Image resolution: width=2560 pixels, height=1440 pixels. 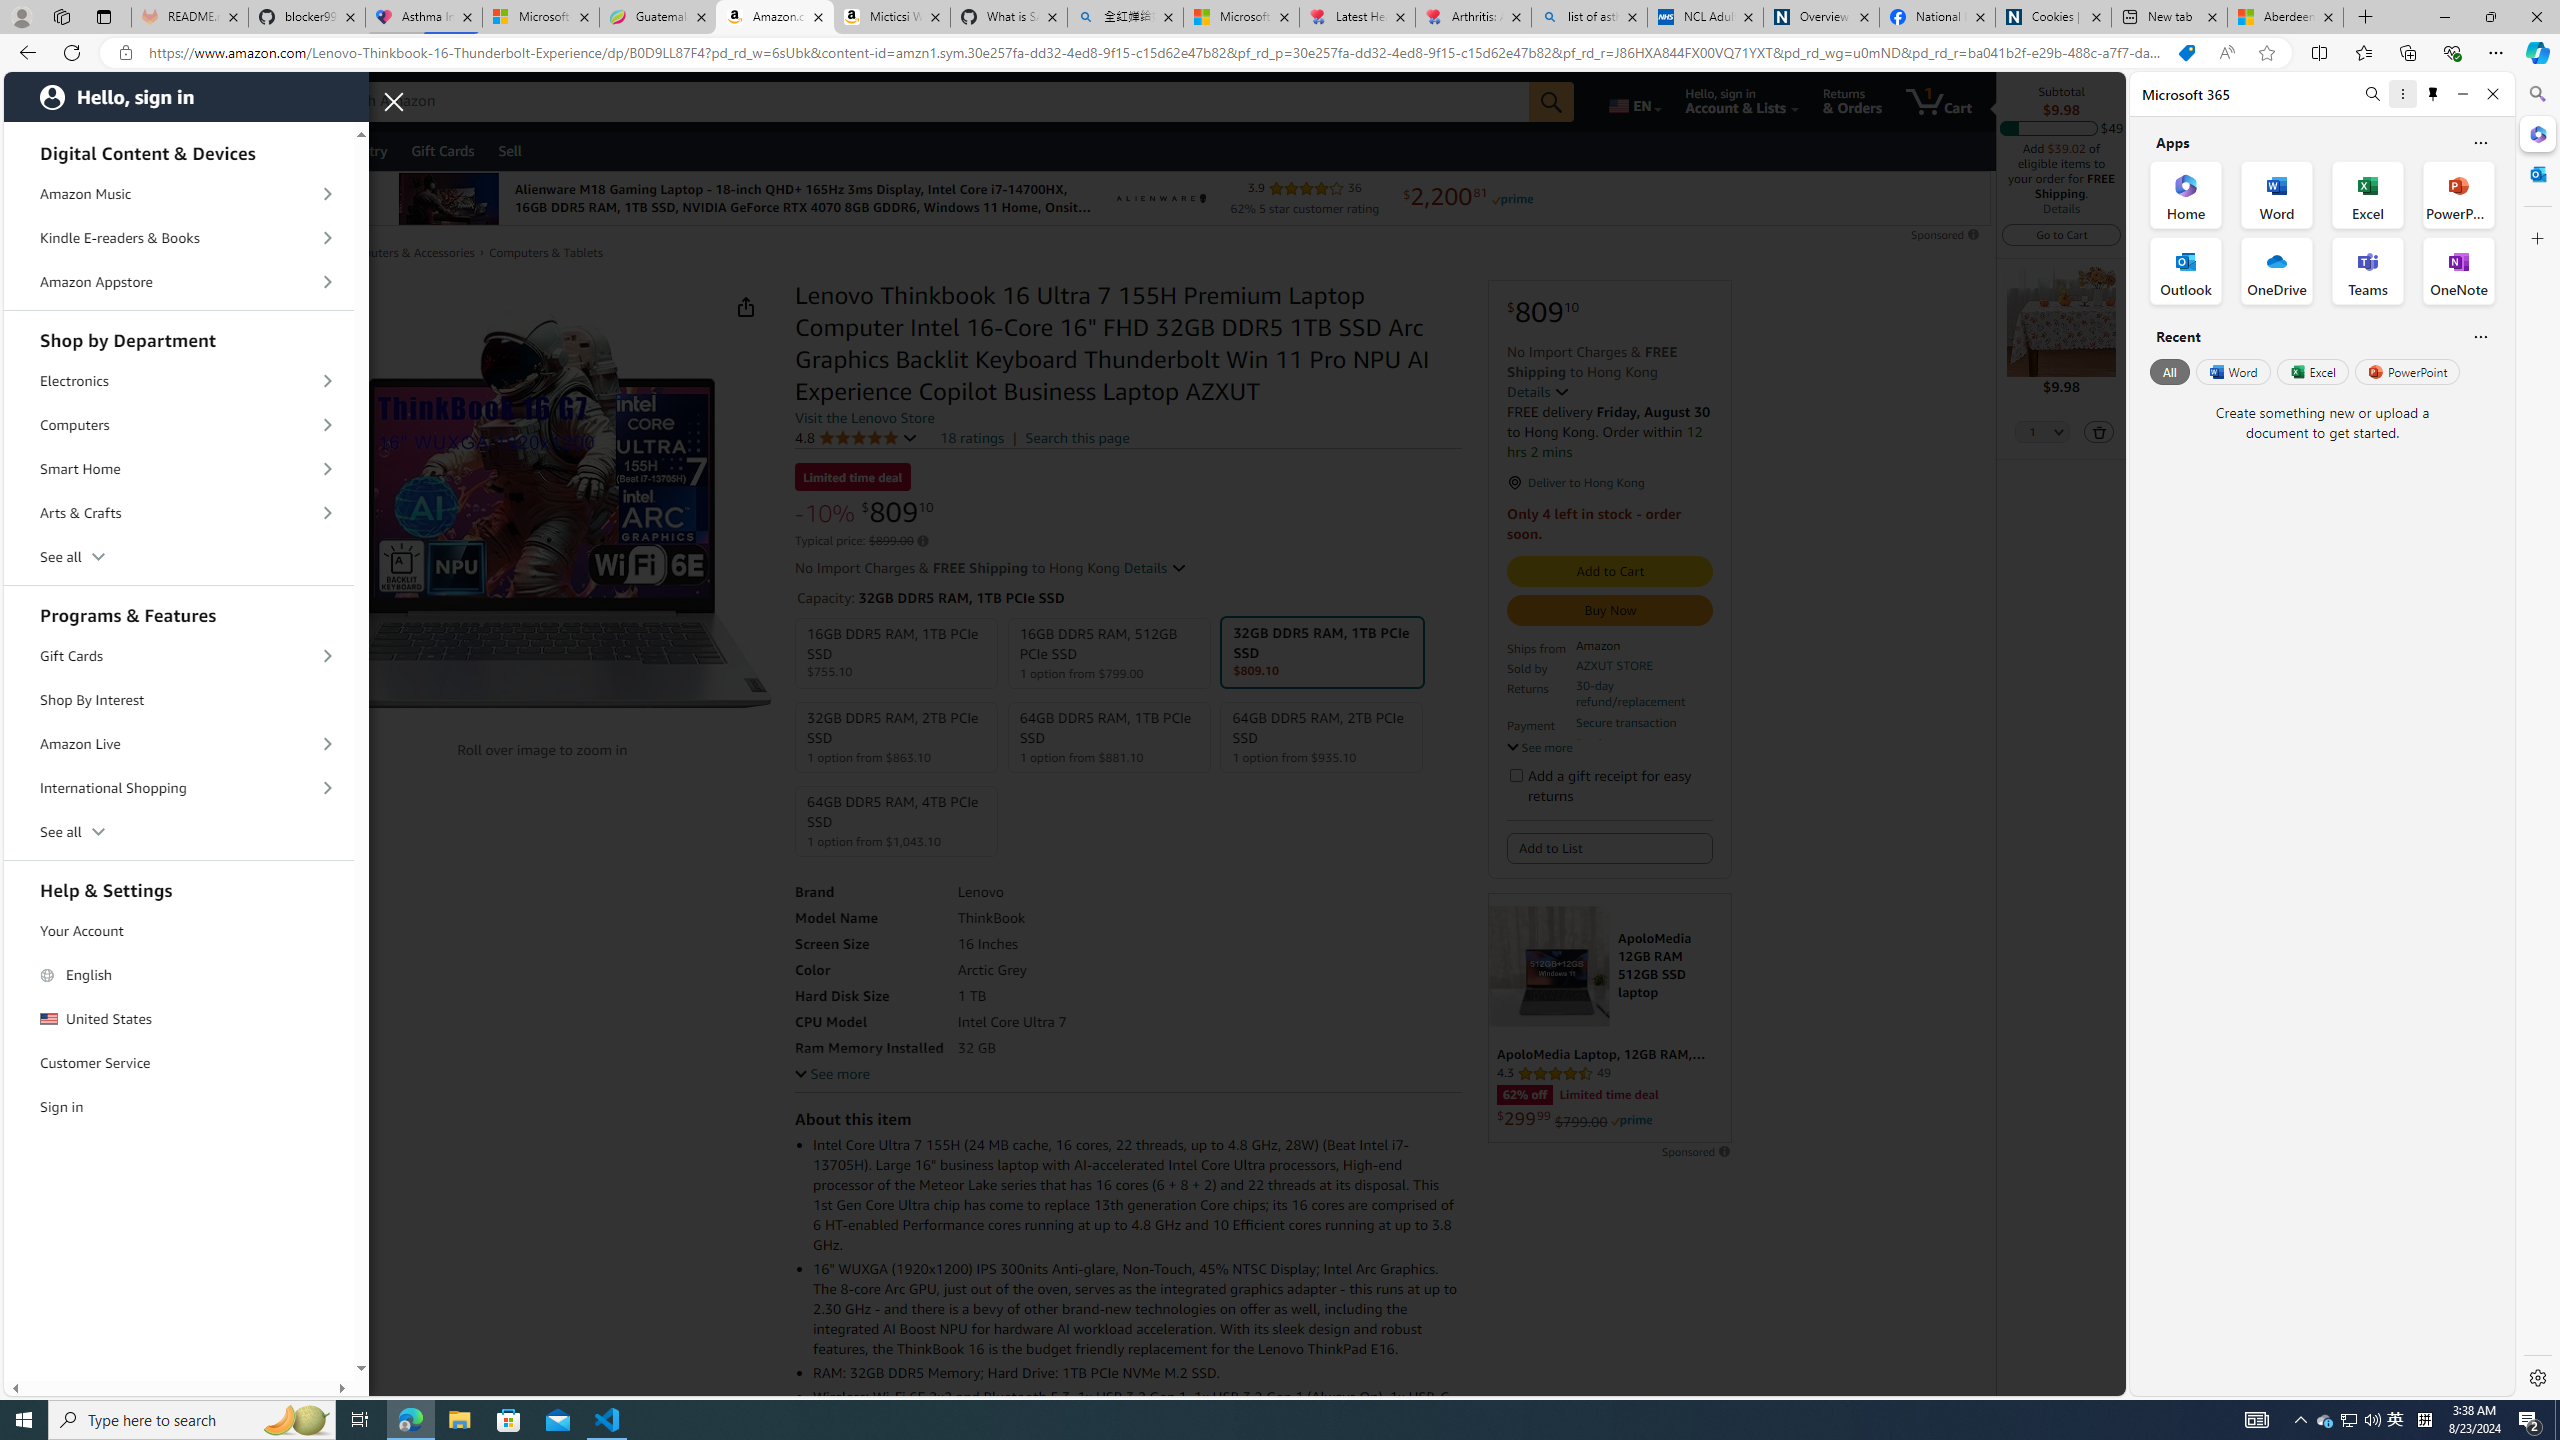 I want to click on Share, so click(x=746, y=306).